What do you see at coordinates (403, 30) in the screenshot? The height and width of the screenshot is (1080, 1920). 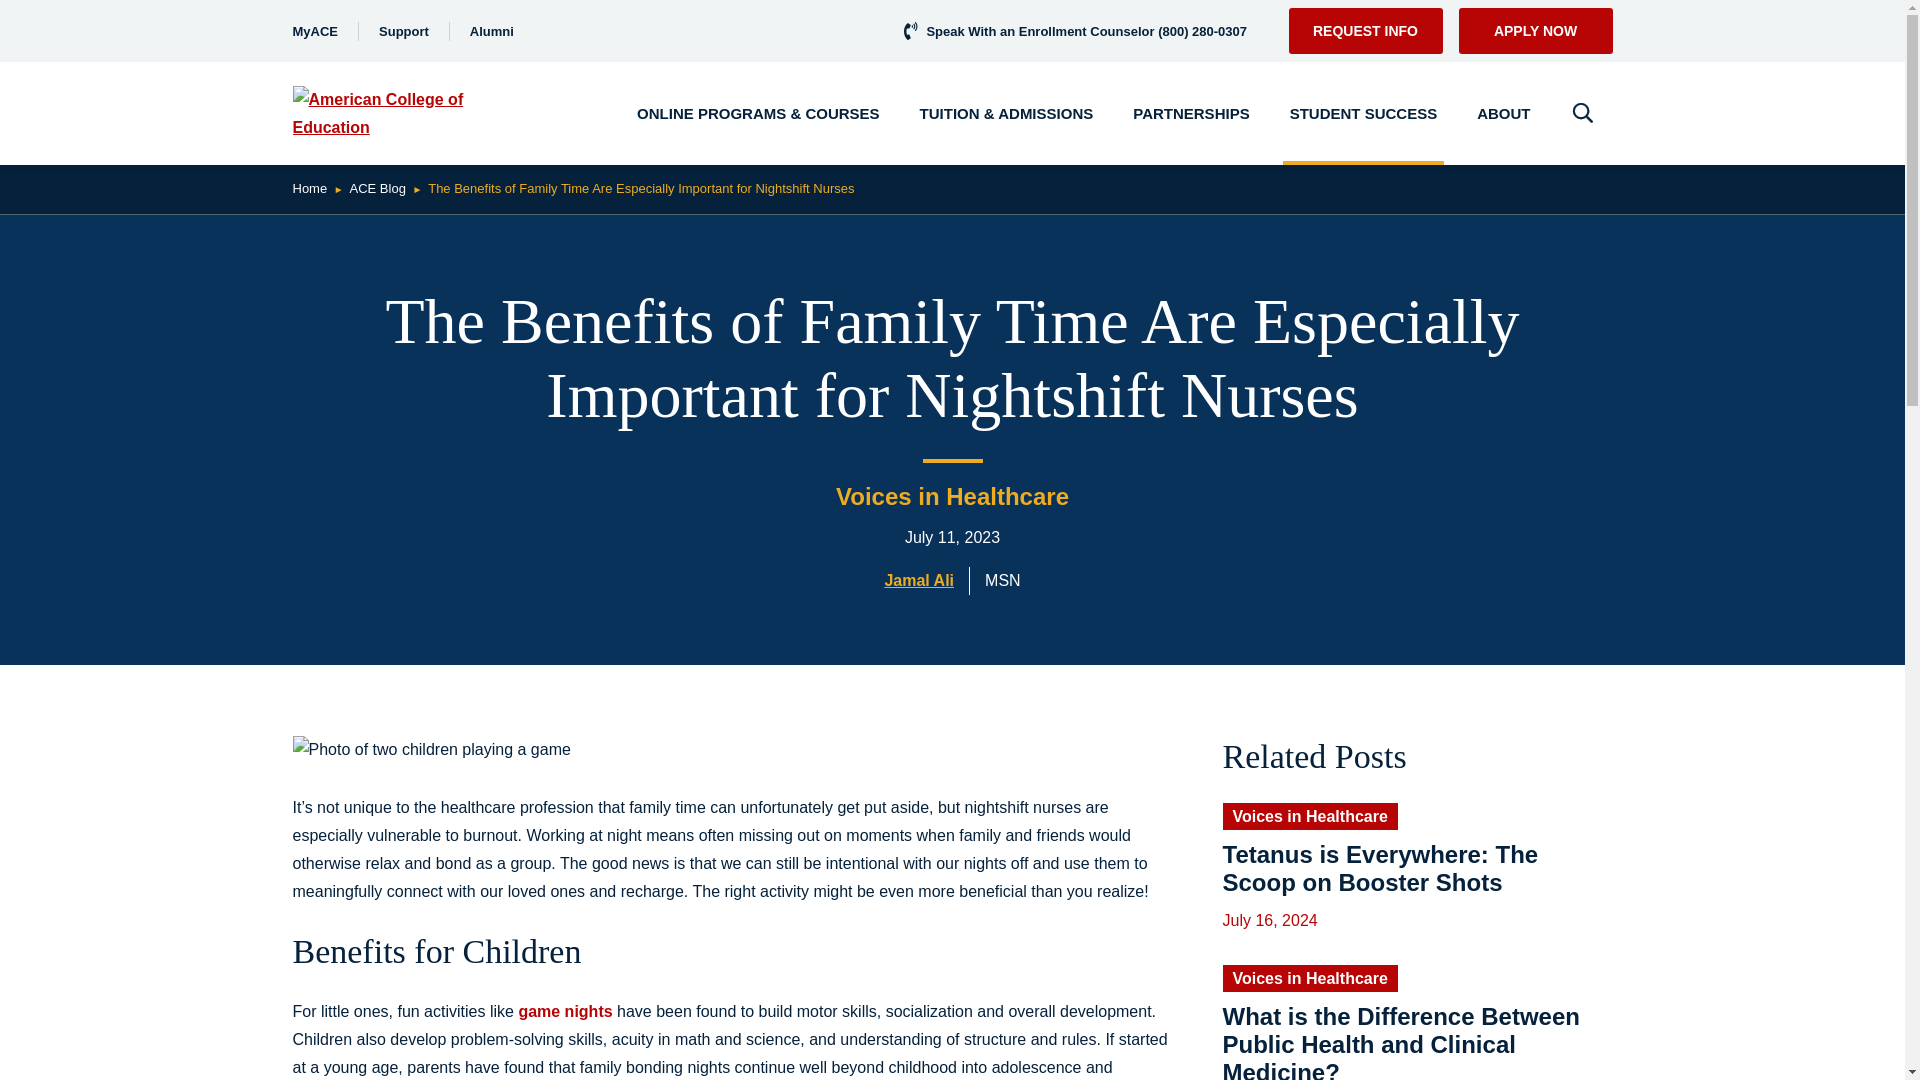 I see `Support` at bounding box center [403, 30].